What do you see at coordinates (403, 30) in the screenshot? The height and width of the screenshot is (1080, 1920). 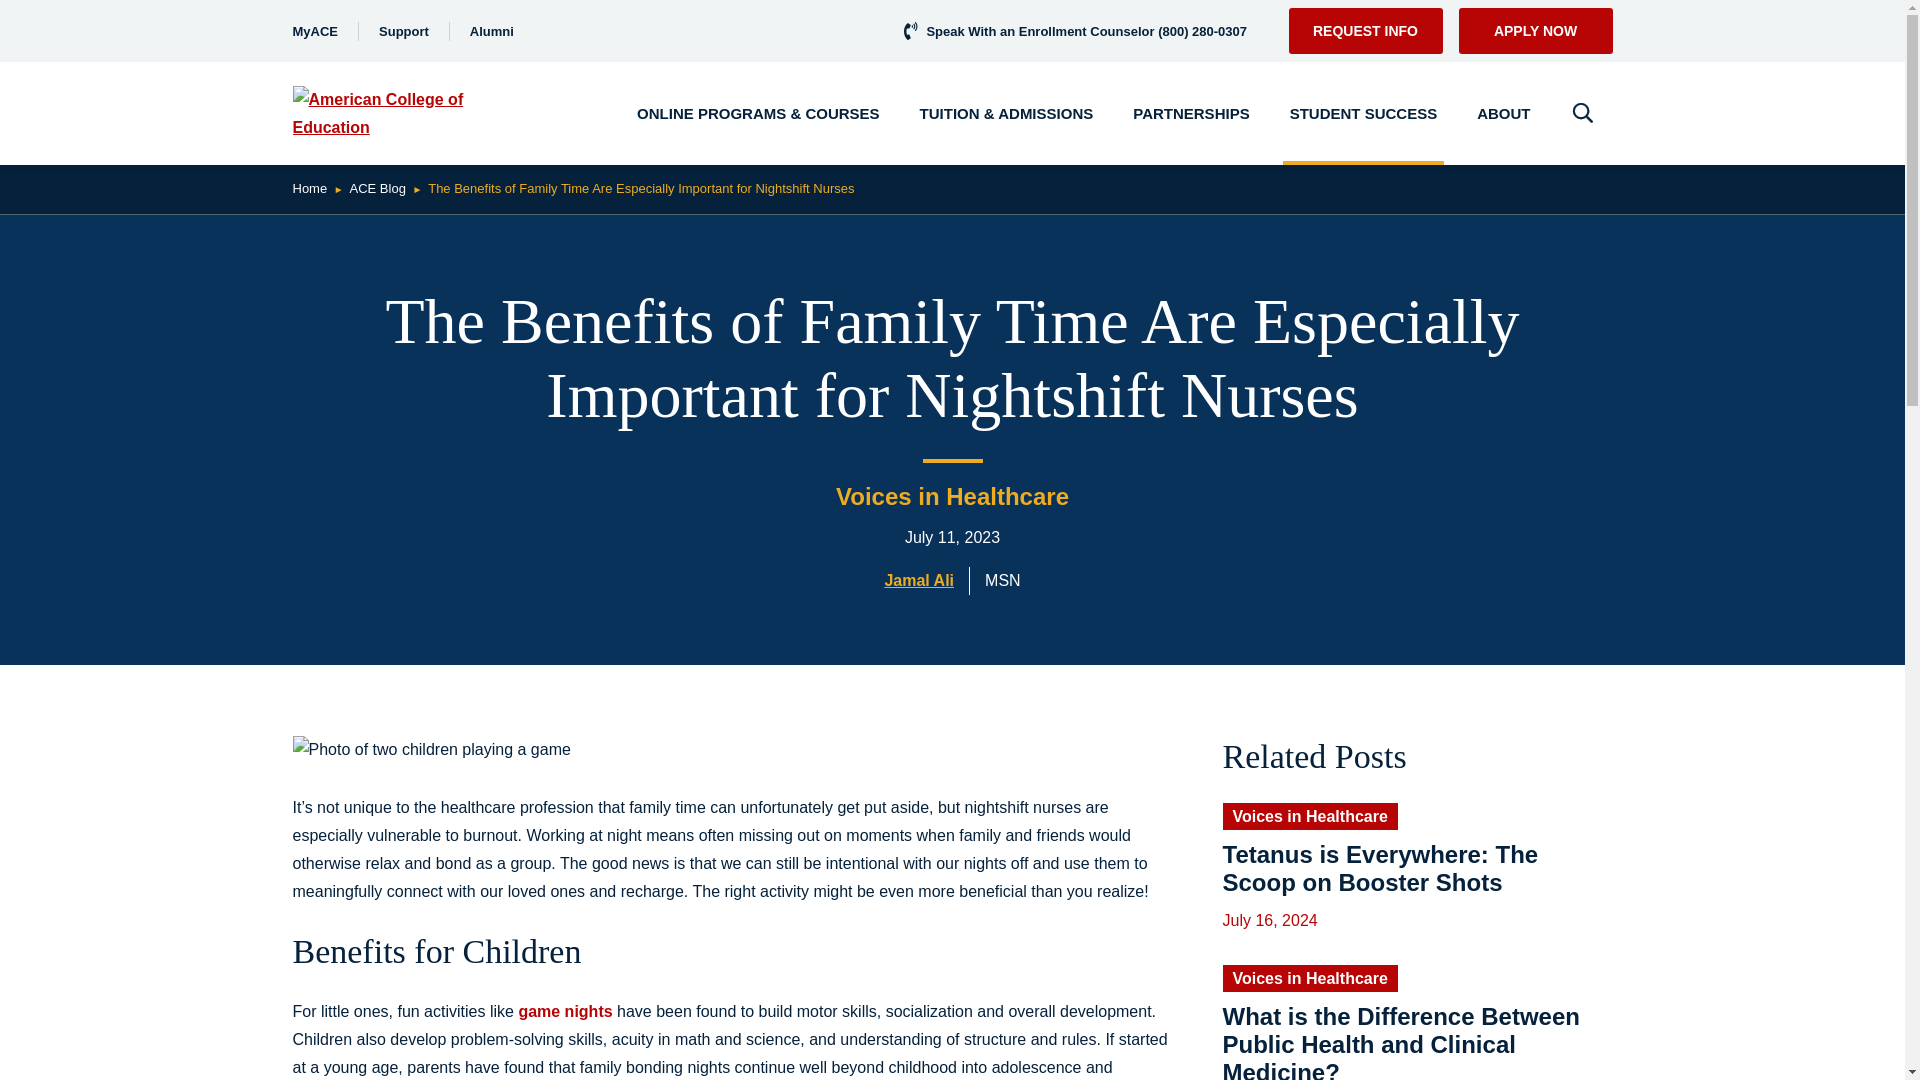 I see `Support` at bounding box center [403, 30].